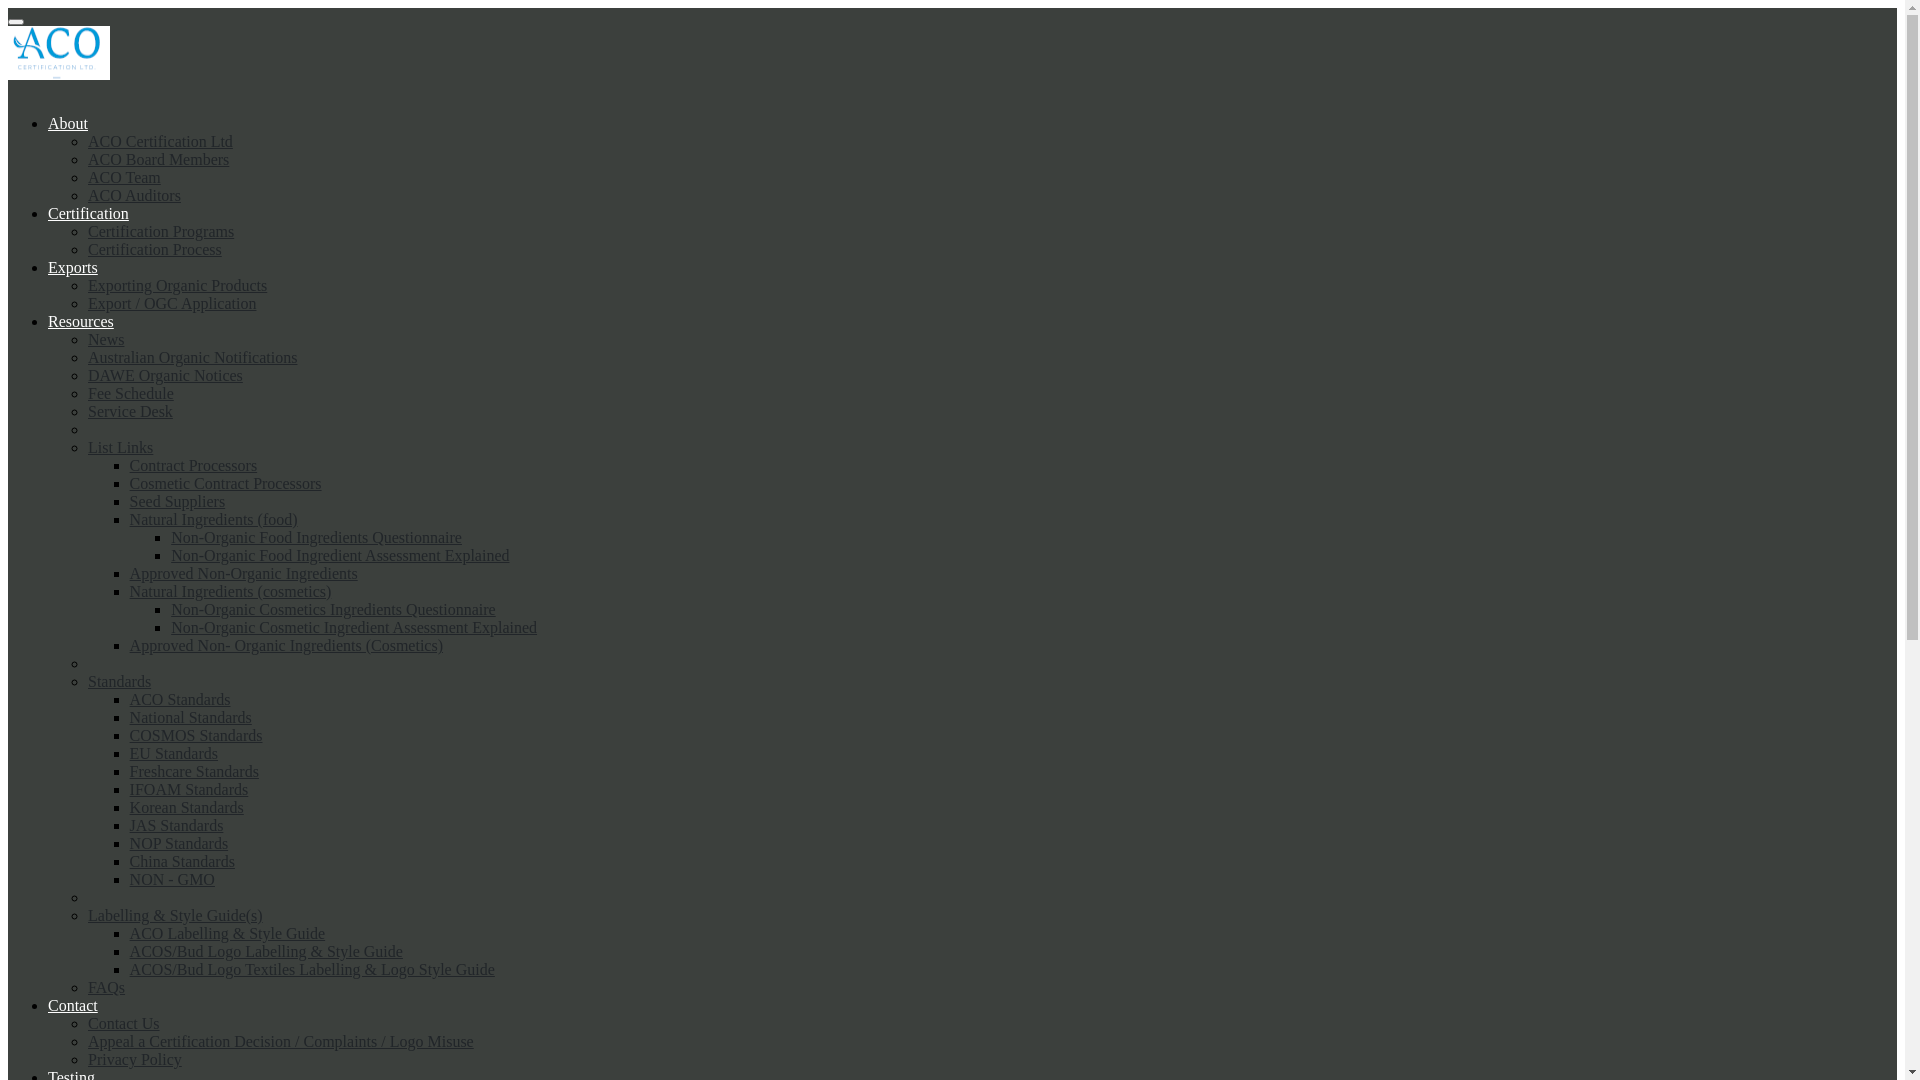  Describe the element at coordinates (106, 340) in the screenshot. I see `News` at that location.